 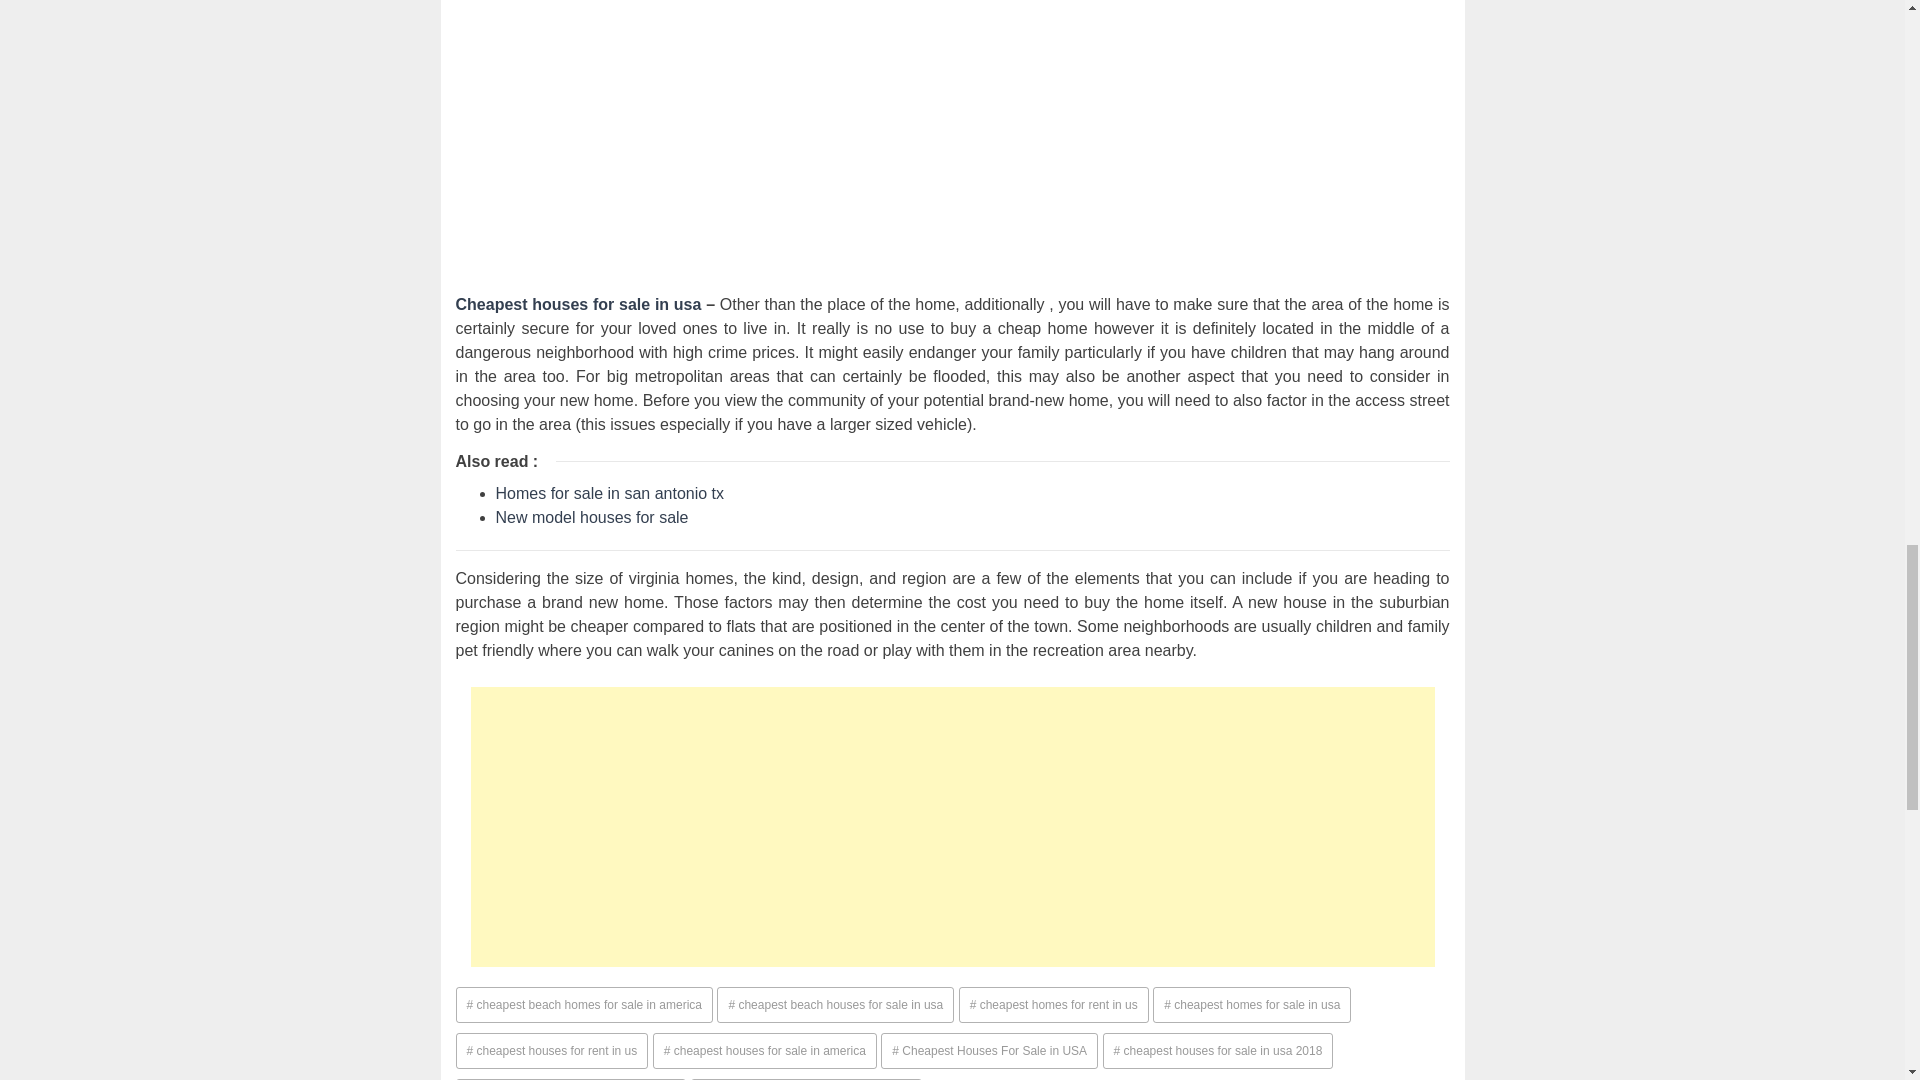 I want to click on New model houses for sale, so click(x=592, y=516).